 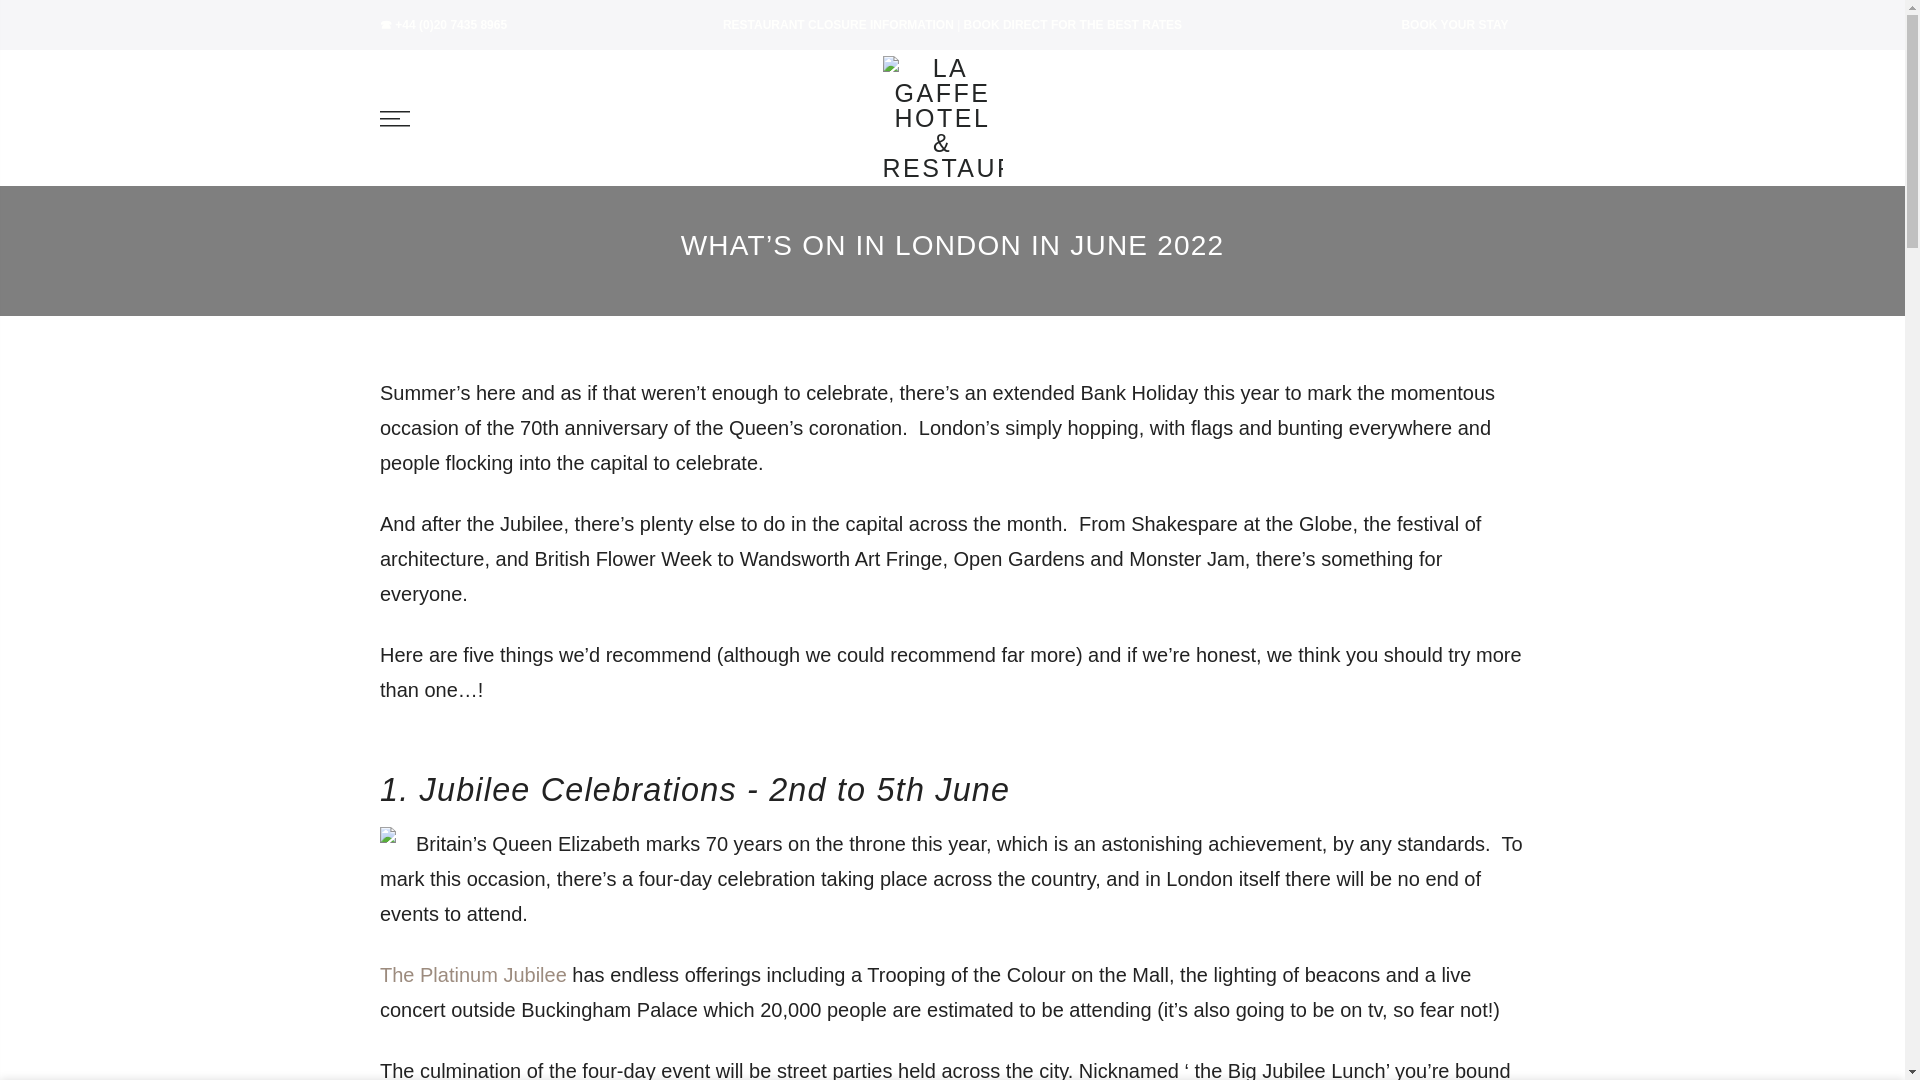 What do you see at coordinates (1451, 25) in the screenshot?
I see `       BOOK YOUR STAY     ` at bounding box center [1451, 25].